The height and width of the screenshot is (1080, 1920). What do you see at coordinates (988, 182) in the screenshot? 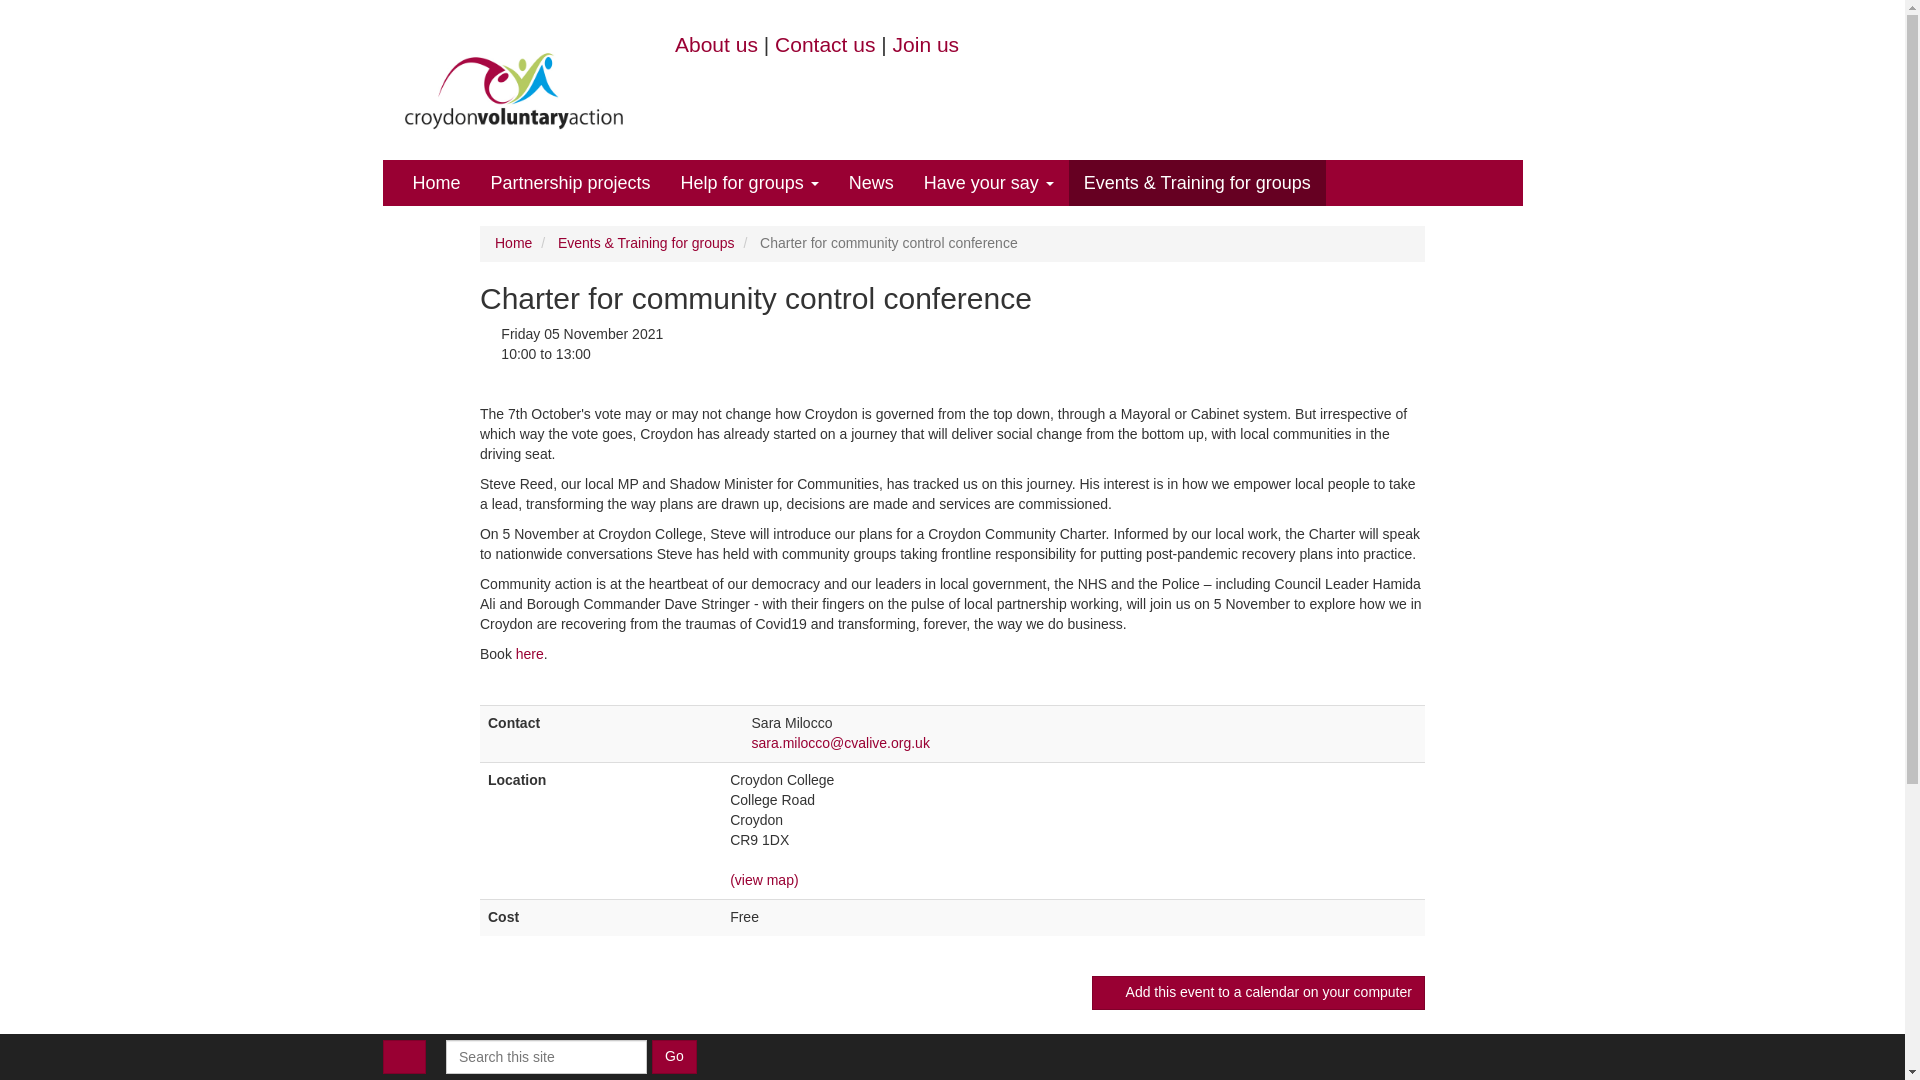
I see `Have your say` at bounding box center [988, 182].